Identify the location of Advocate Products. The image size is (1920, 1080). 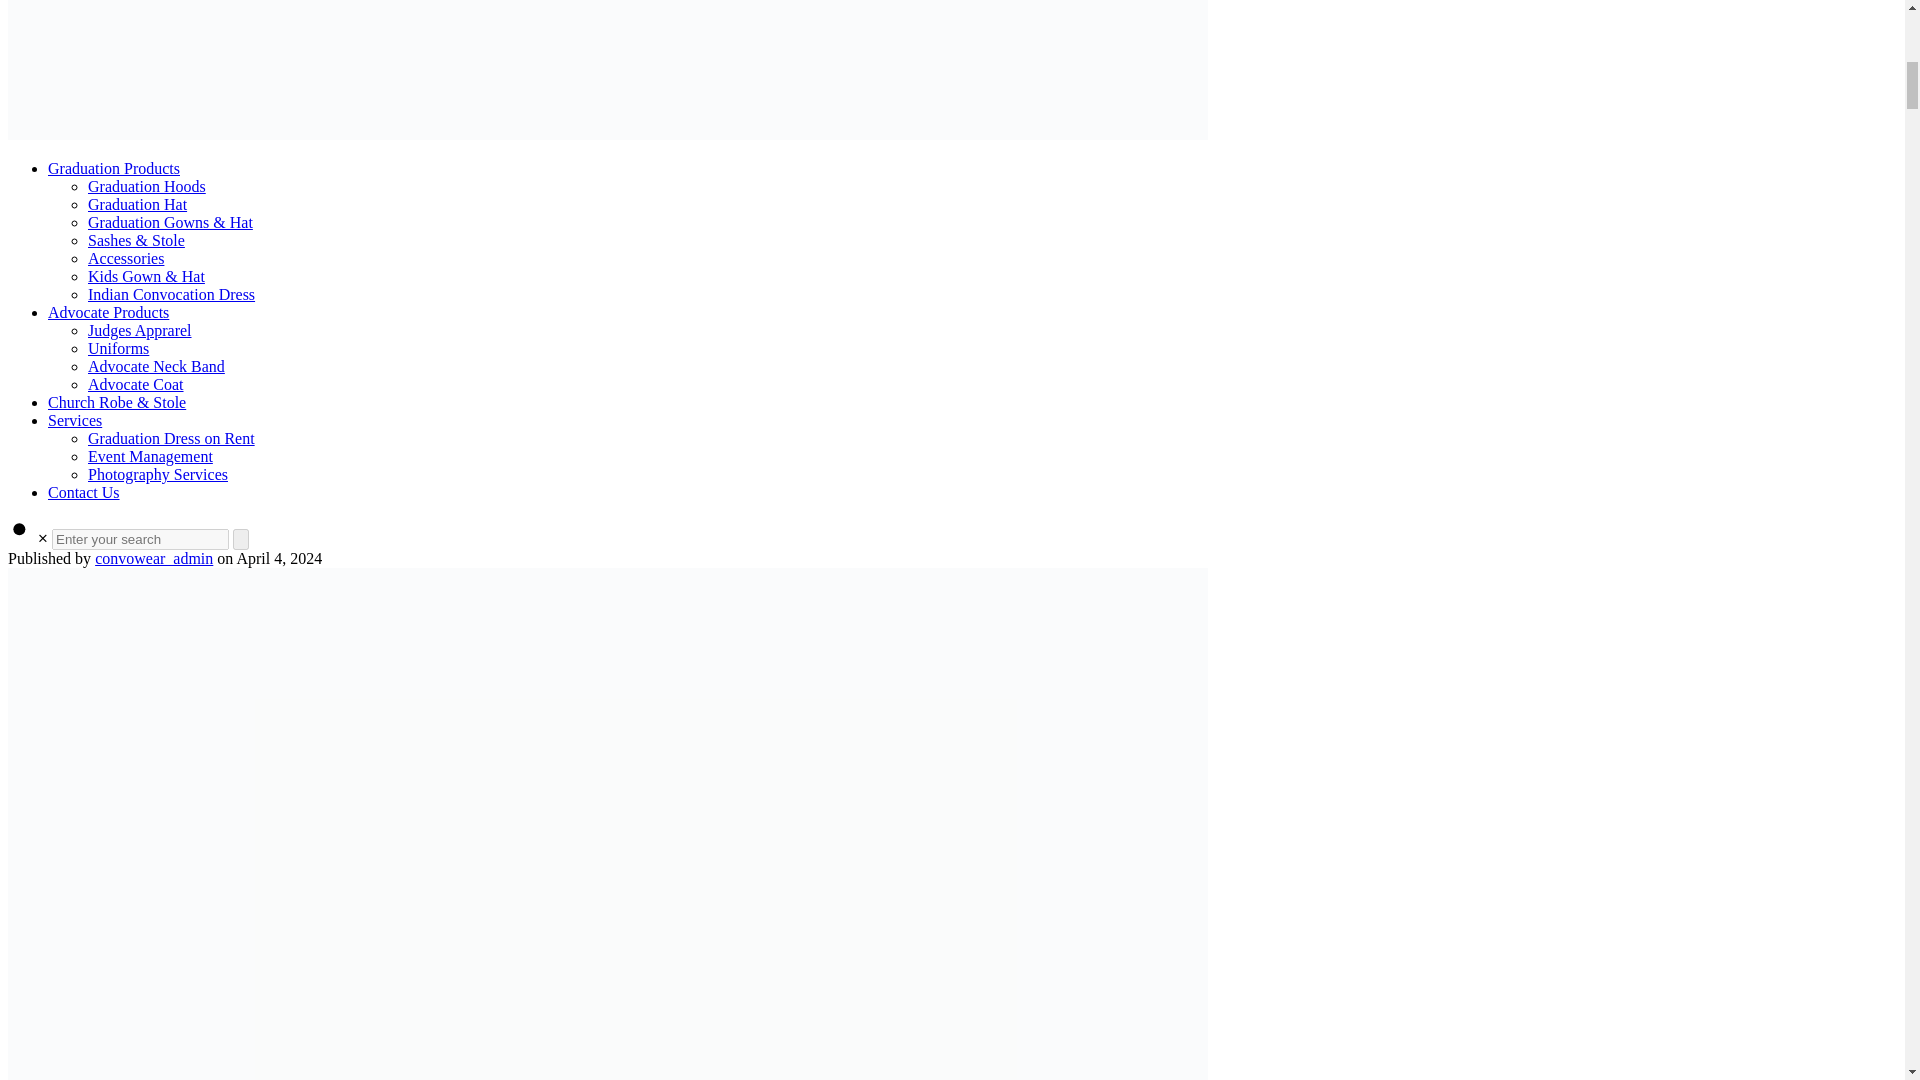
(108, 312).